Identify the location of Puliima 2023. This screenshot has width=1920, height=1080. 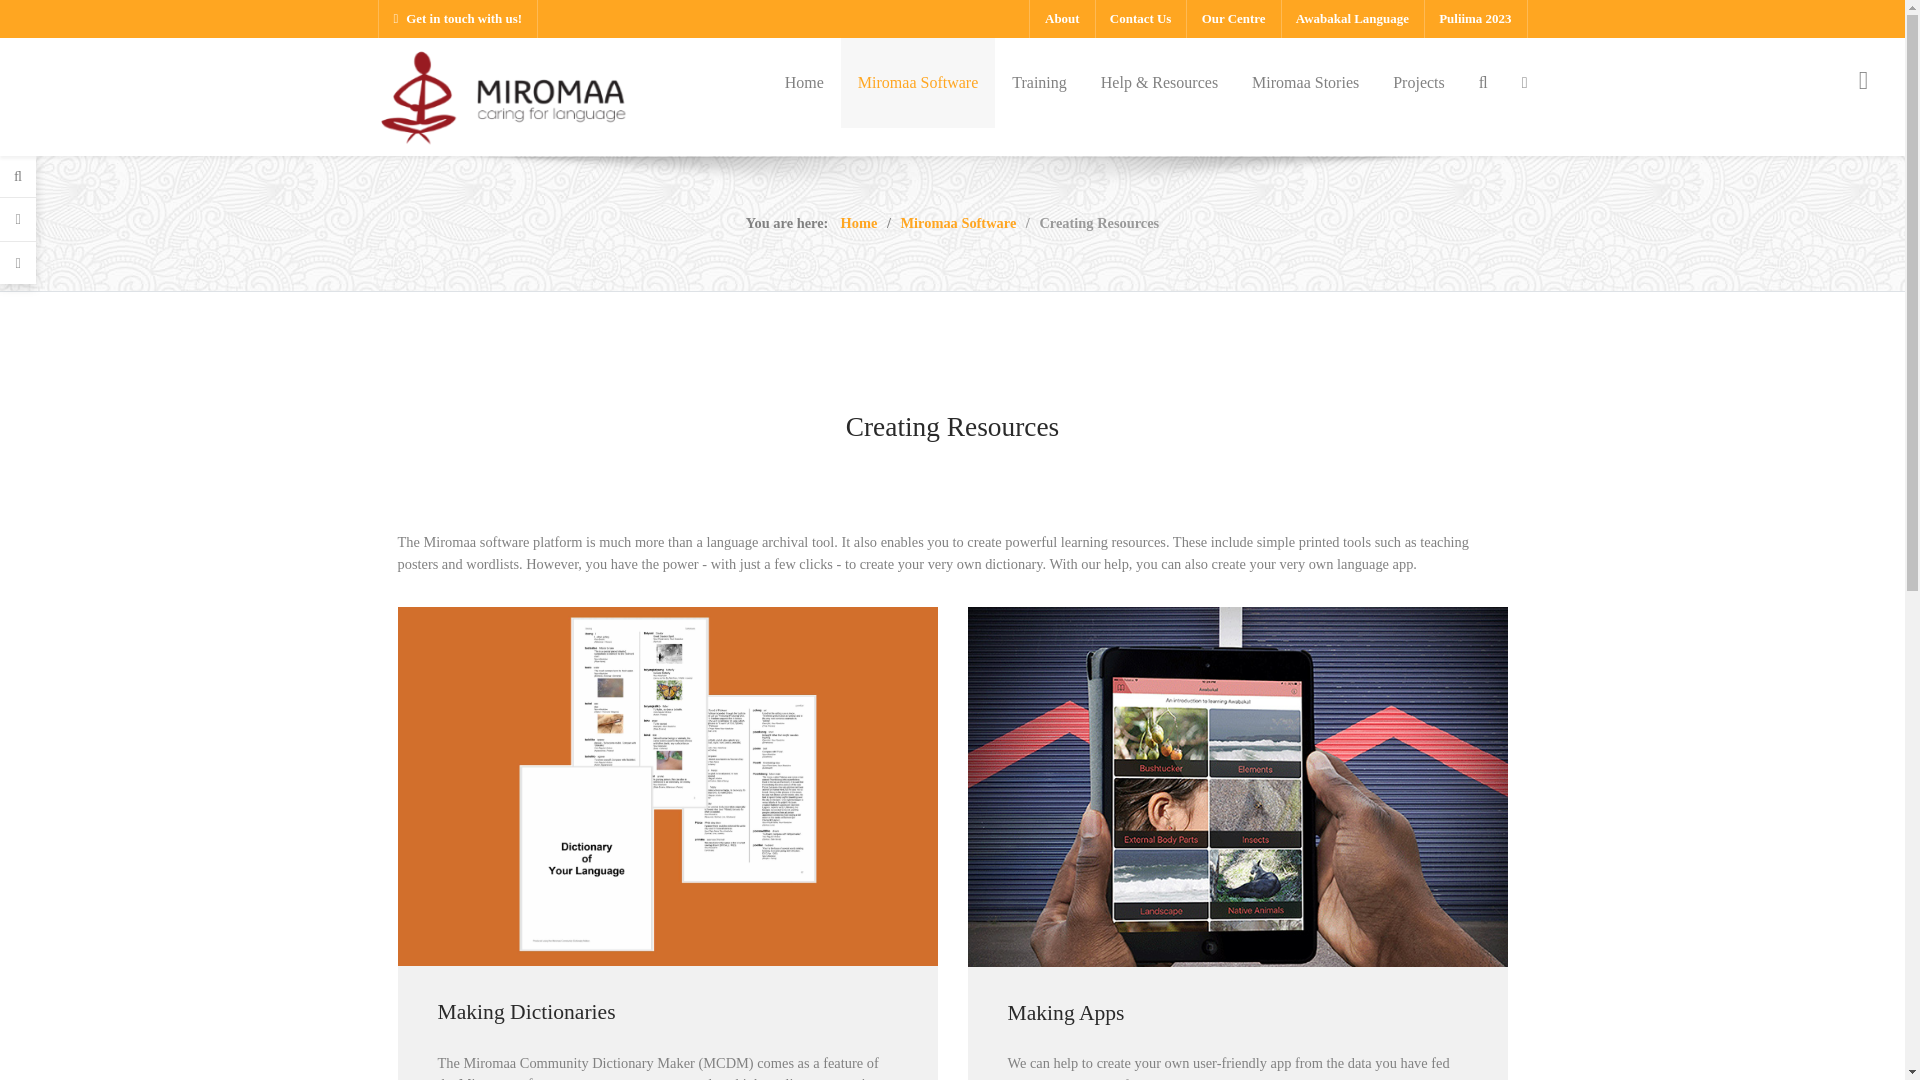
(1475, 18).